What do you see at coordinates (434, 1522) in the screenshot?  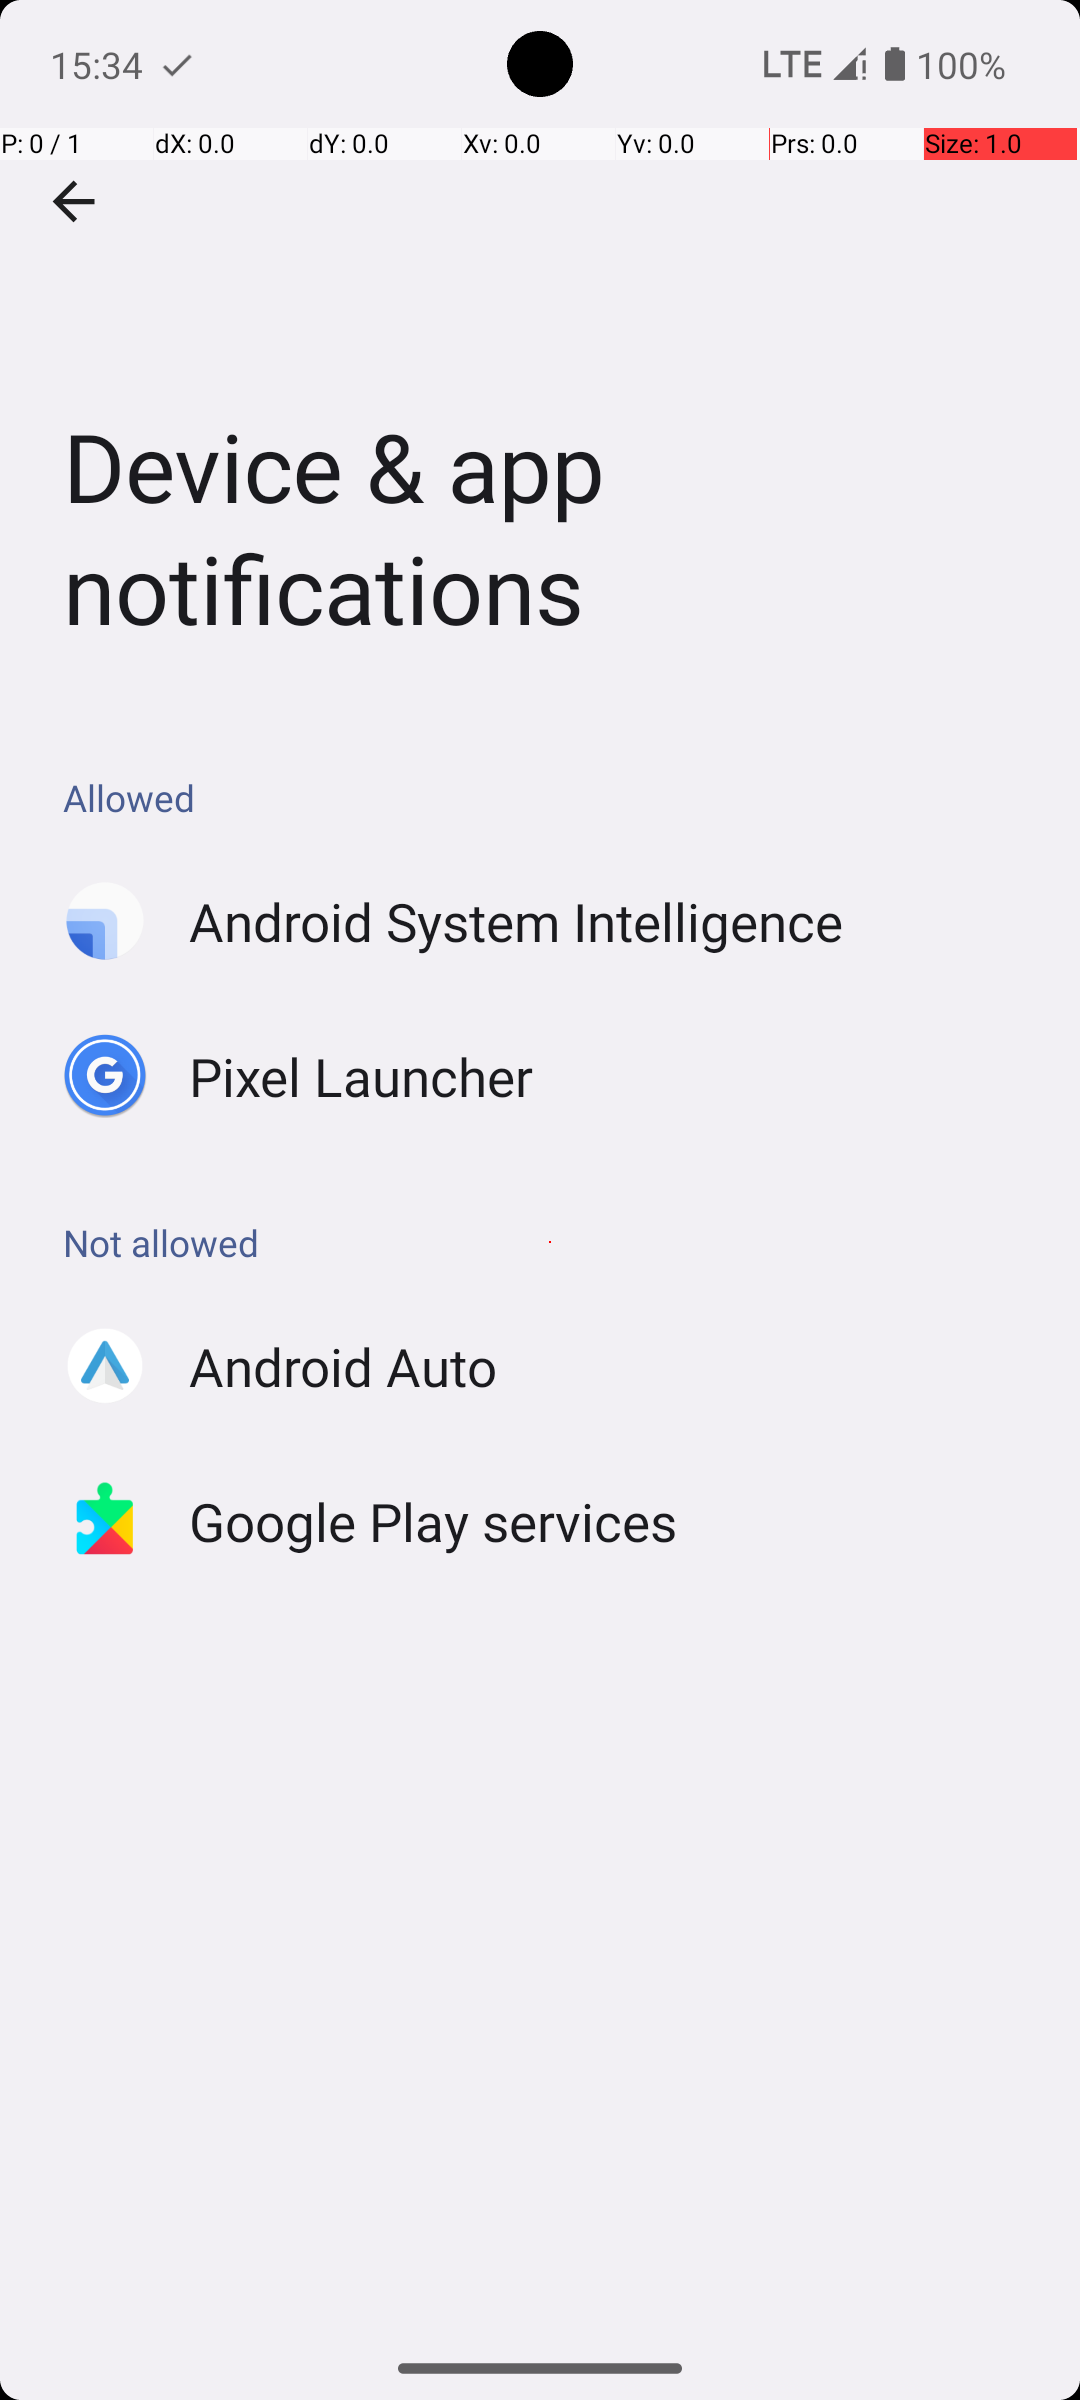 I see `Google Play services` at bounding box center [434, 1522].